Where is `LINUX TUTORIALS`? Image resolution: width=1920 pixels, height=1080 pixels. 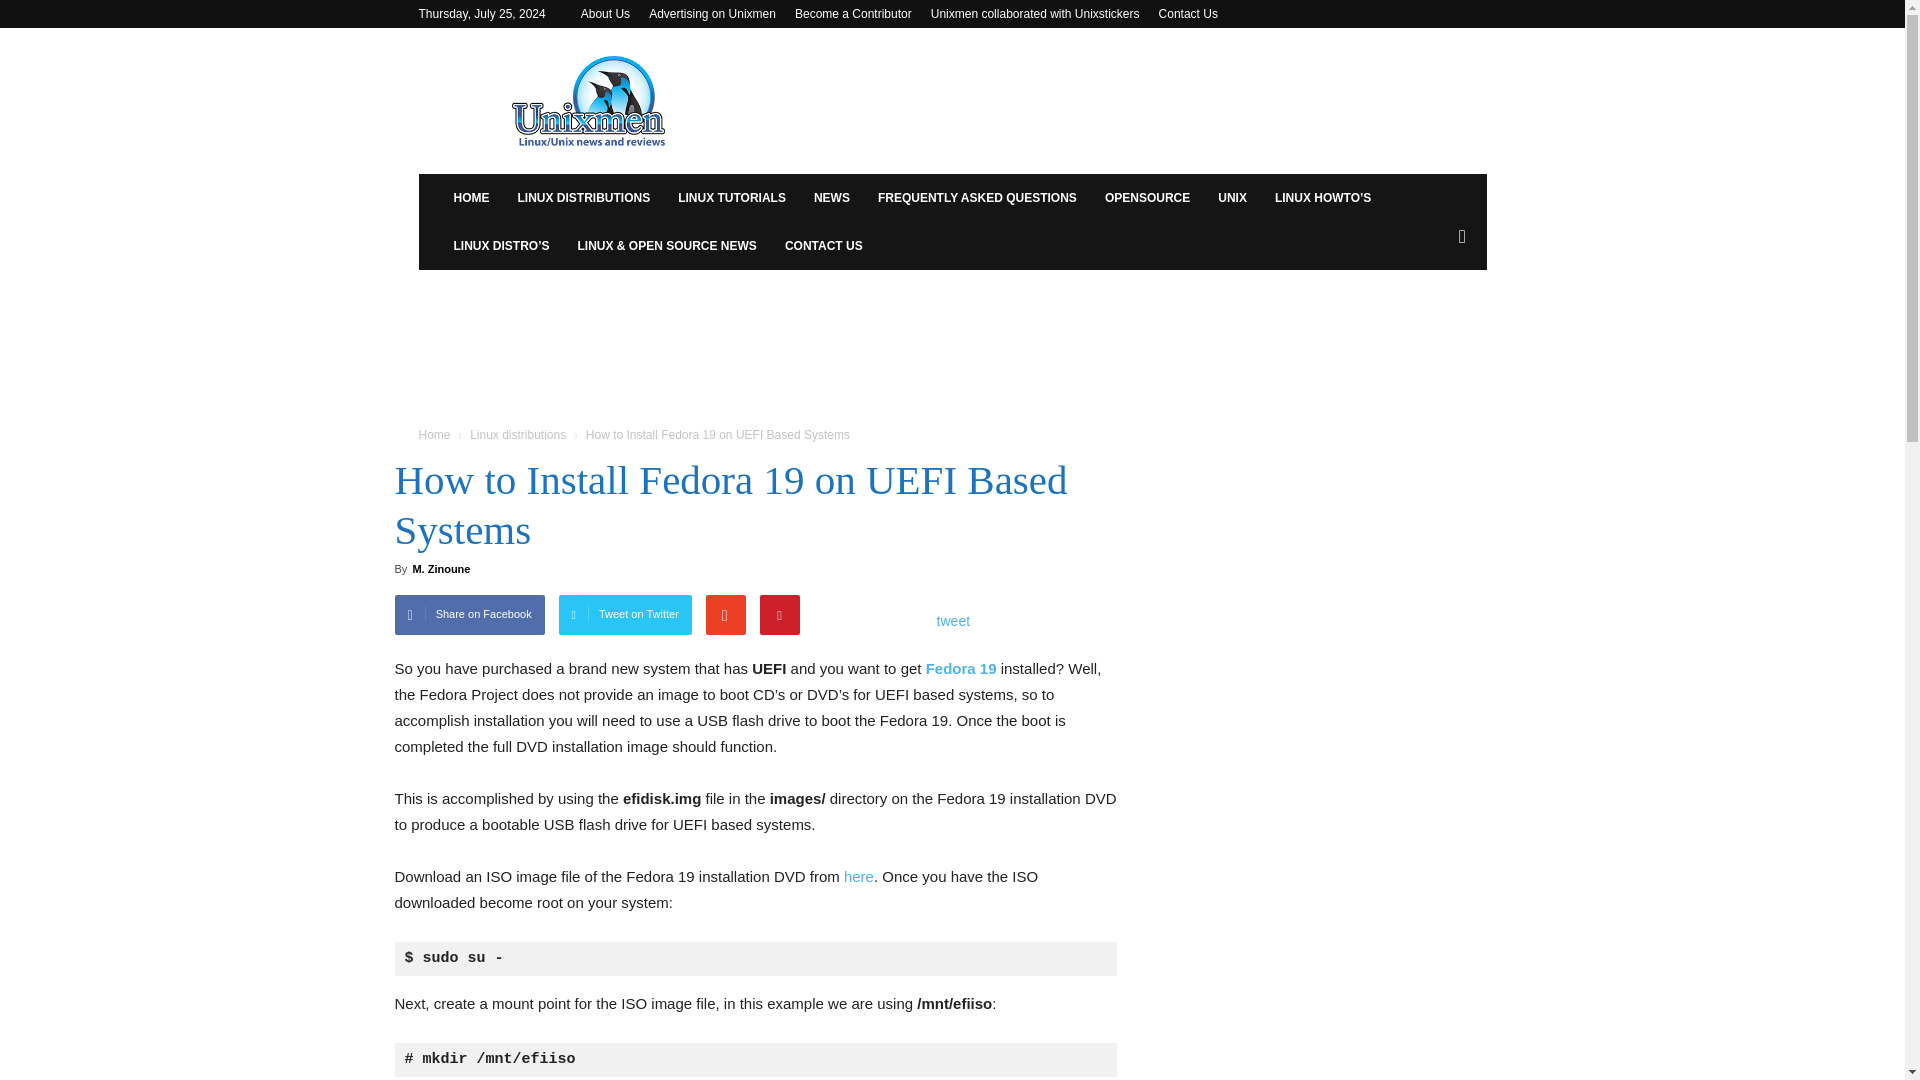
LINUX TUTORIALS is located at coordinates (732, 198).